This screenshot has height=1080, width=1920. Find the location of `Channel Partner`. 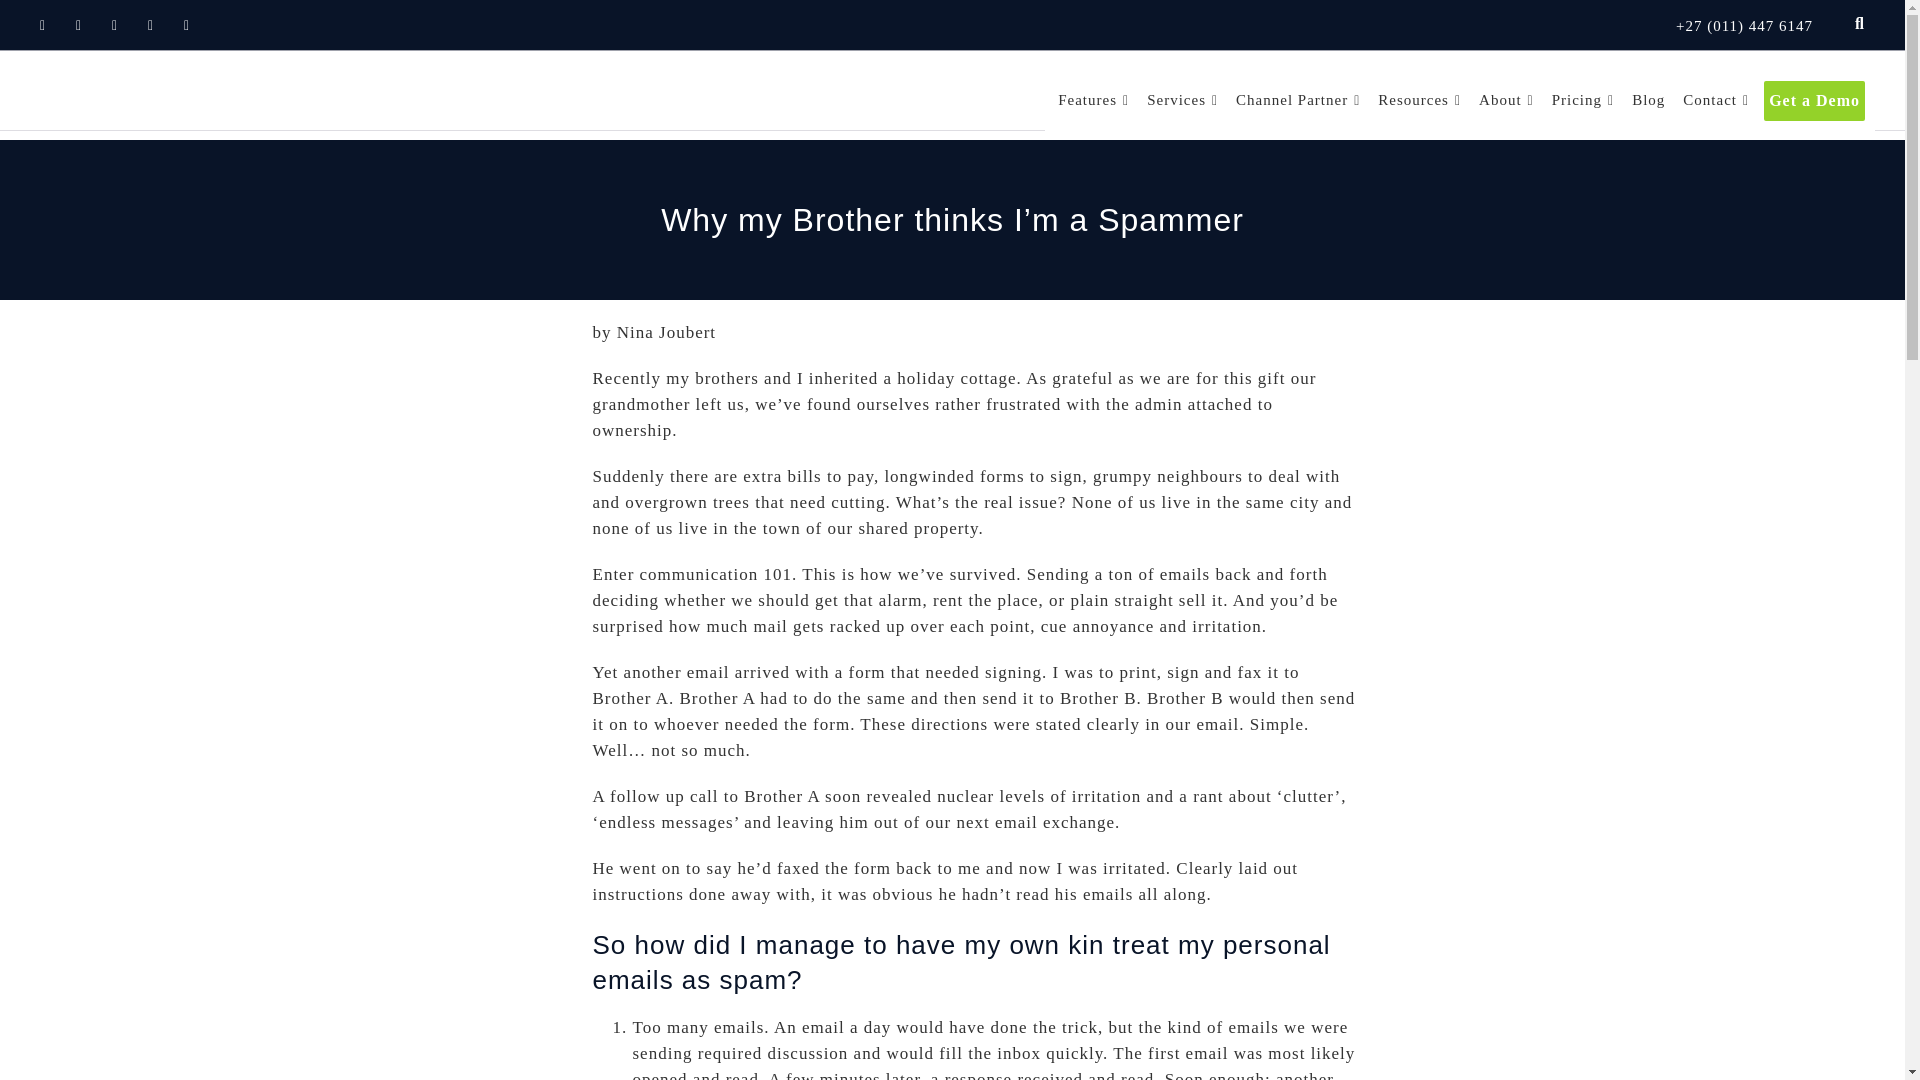

Channel Partner is located at coordinates (1298, 100).